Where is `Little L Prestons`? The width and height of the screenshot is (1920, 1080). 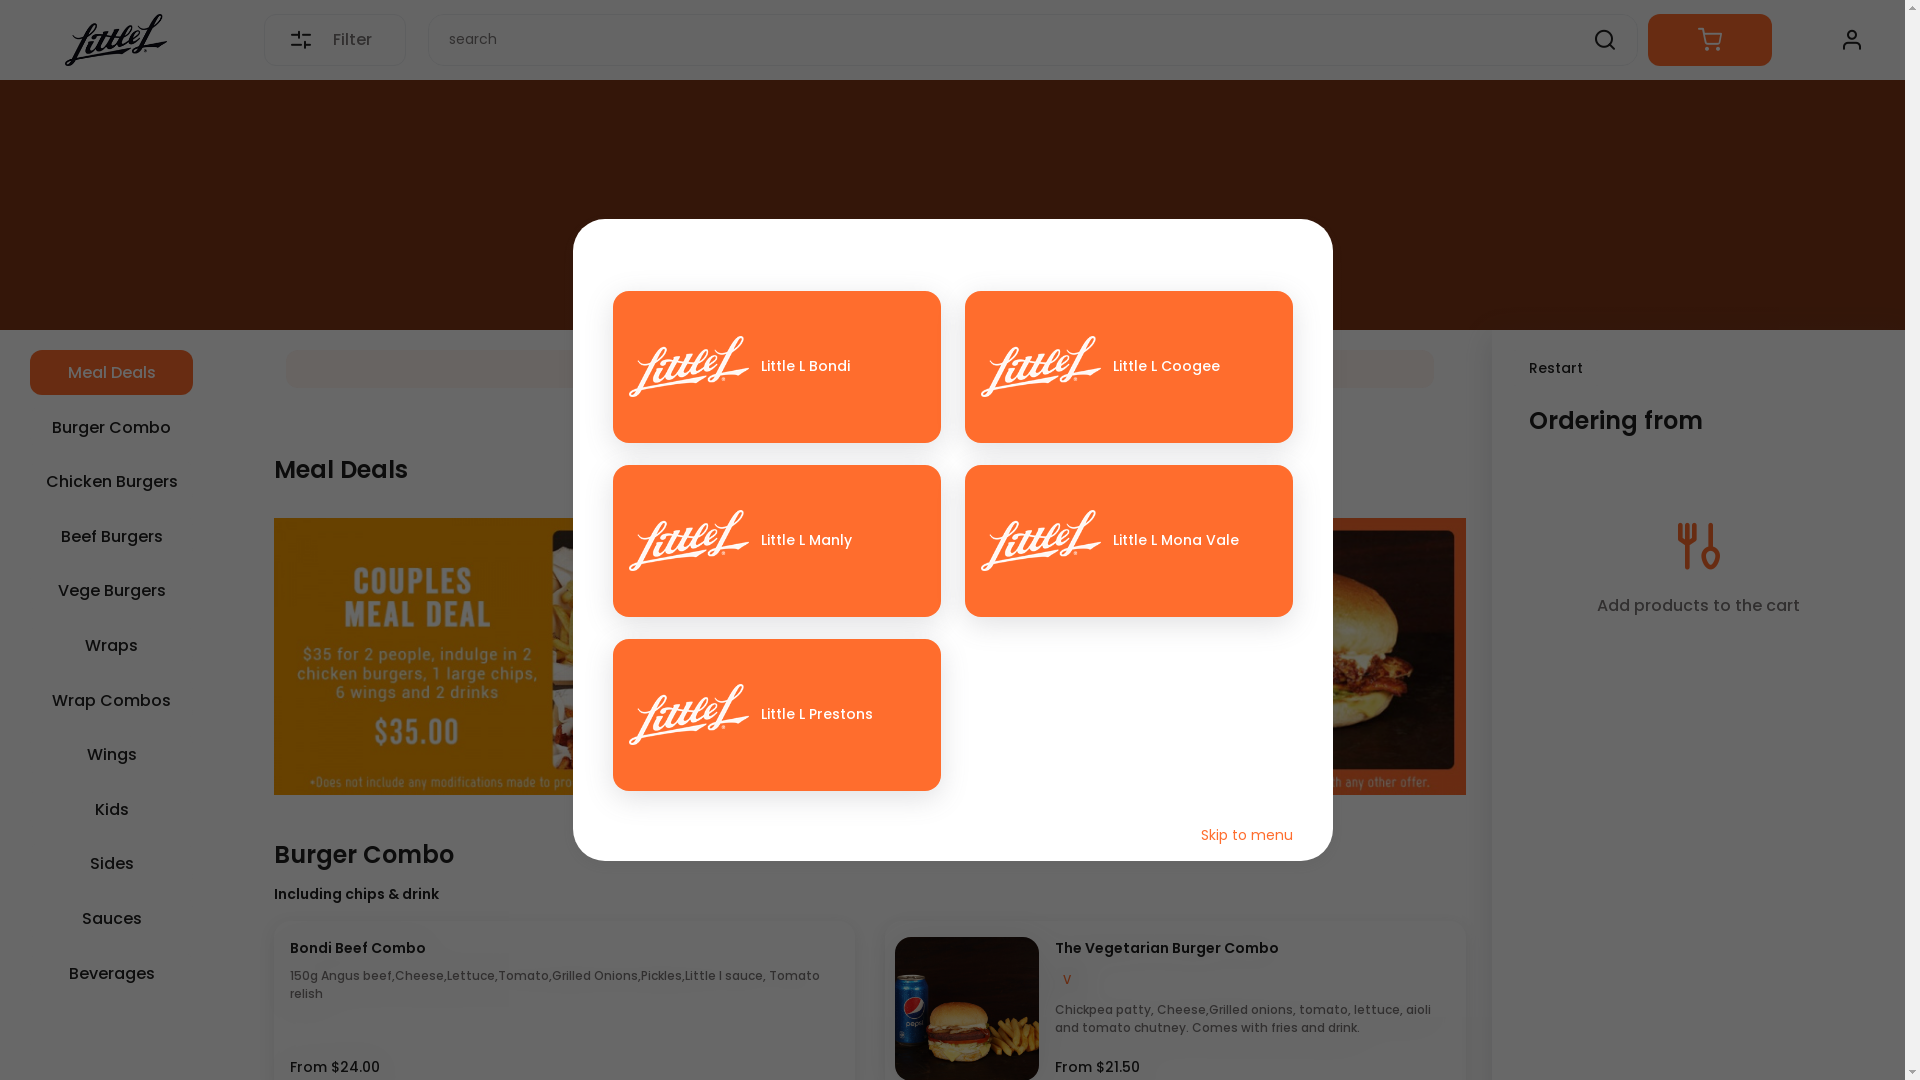
Little L Prestons is located at coordinates (776, 715).